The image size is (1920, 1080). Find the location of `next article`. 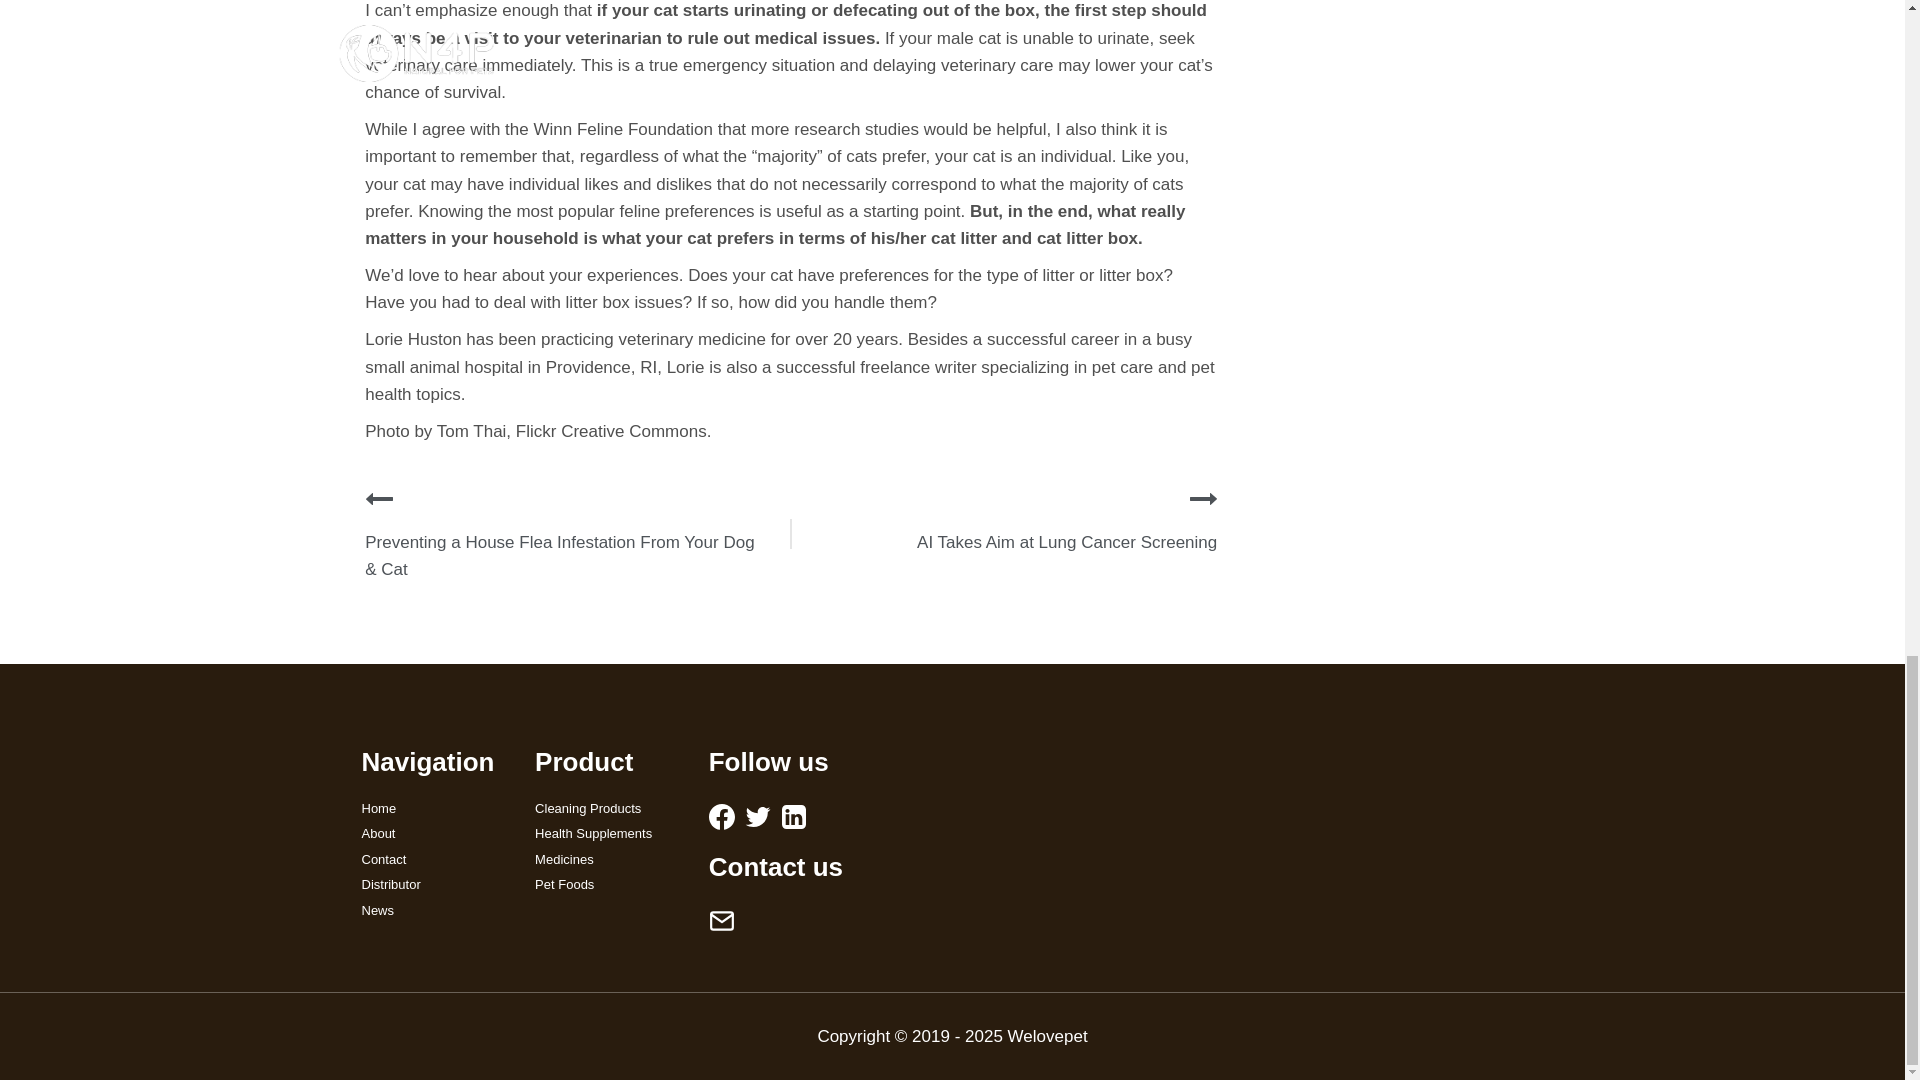

next article is located at coordinates (1204, 498).